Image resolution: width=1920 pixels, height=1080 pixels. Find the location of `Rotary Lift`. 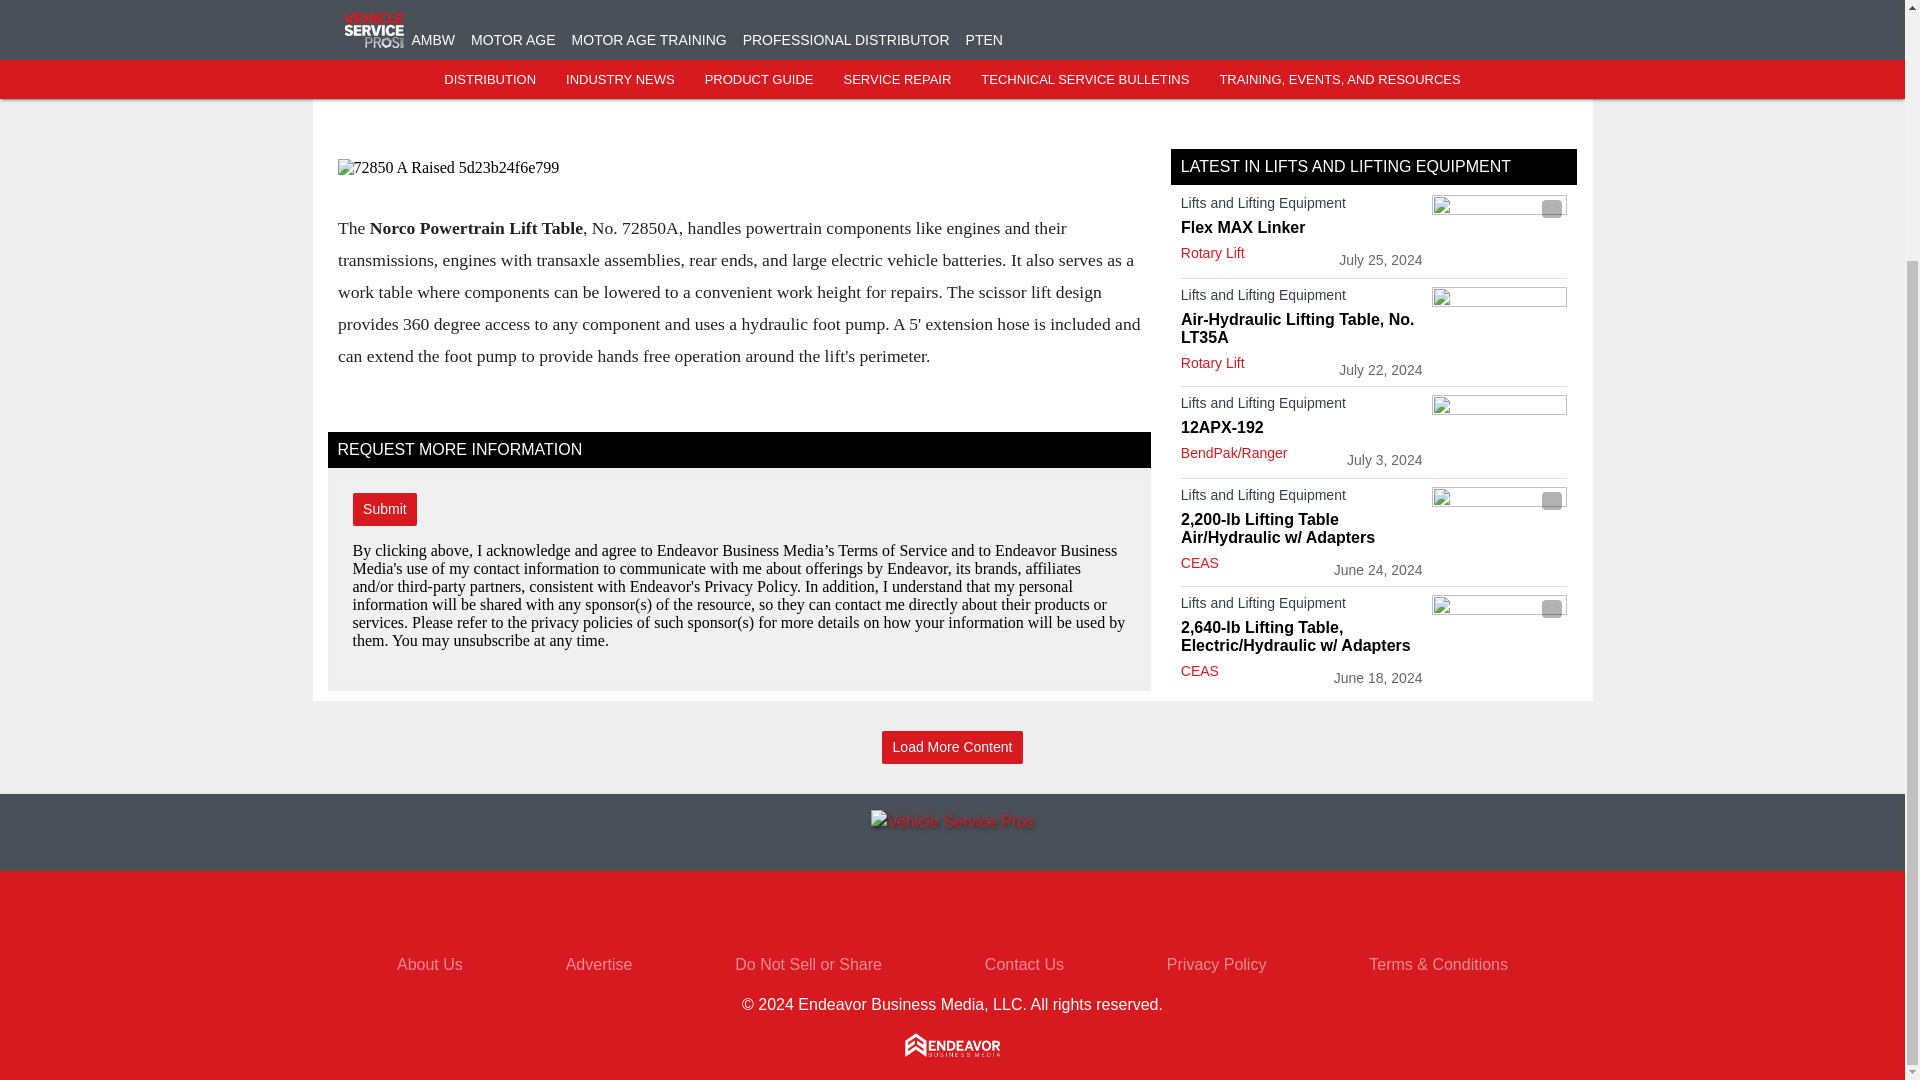

Rotary Lift is located at coordinates (1212, 363).